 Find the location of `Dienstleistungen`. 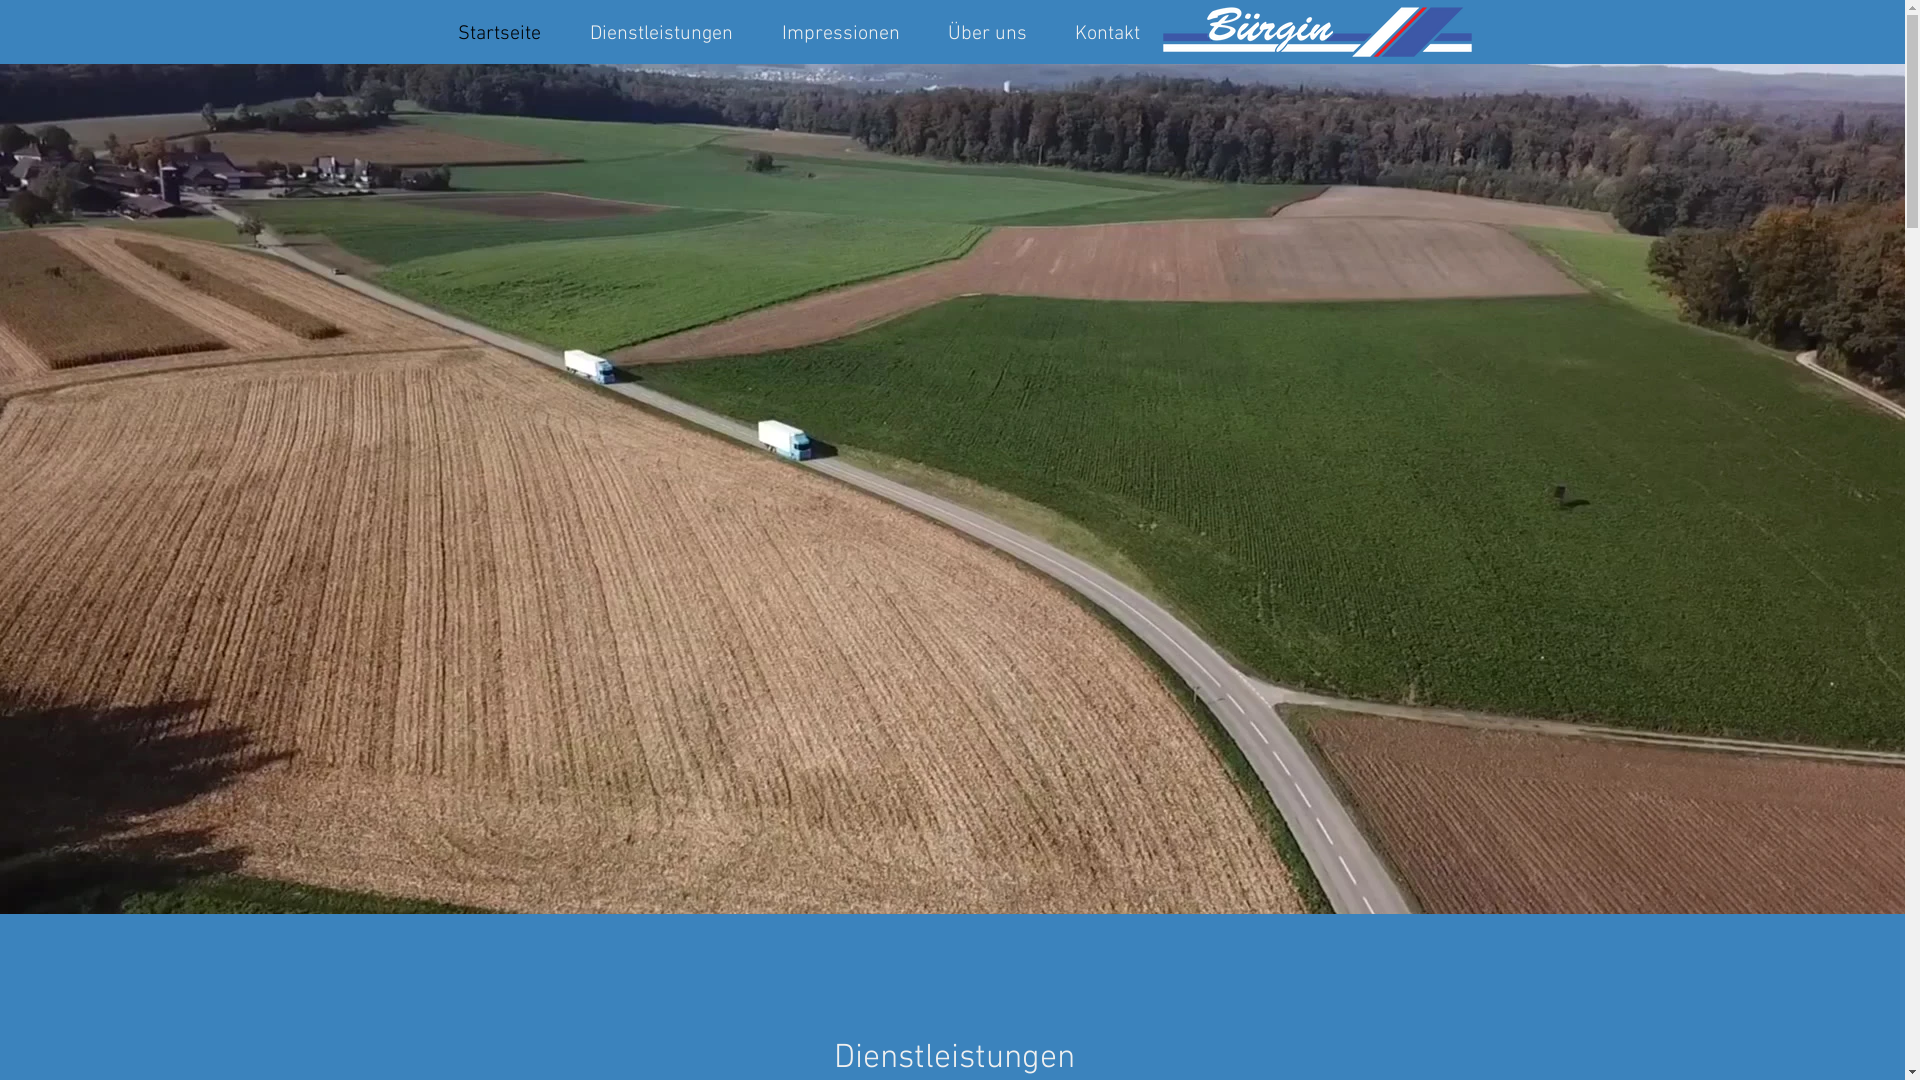

Dienstleistungen is located at coordinates (662, 32).